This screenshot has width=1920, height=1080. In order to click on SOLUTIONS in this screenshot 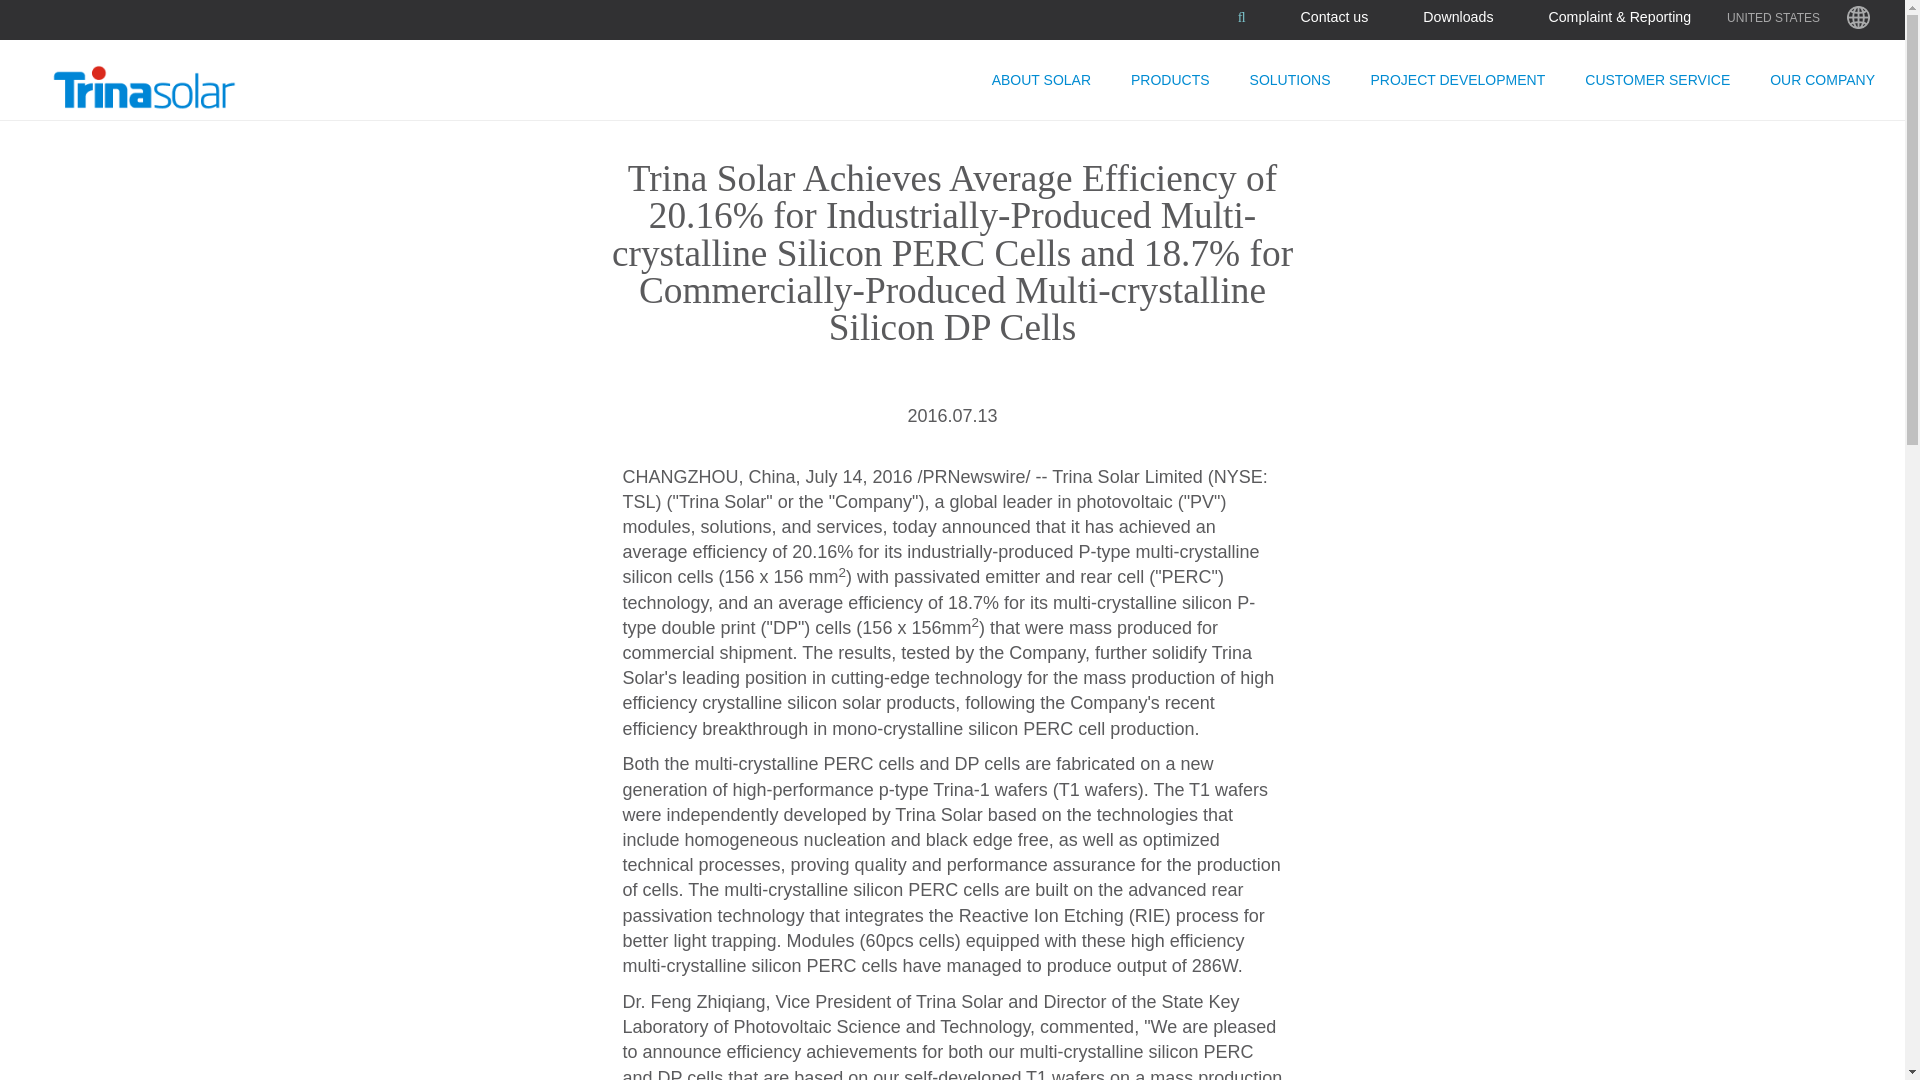, I will do `click(1290, 79)`.